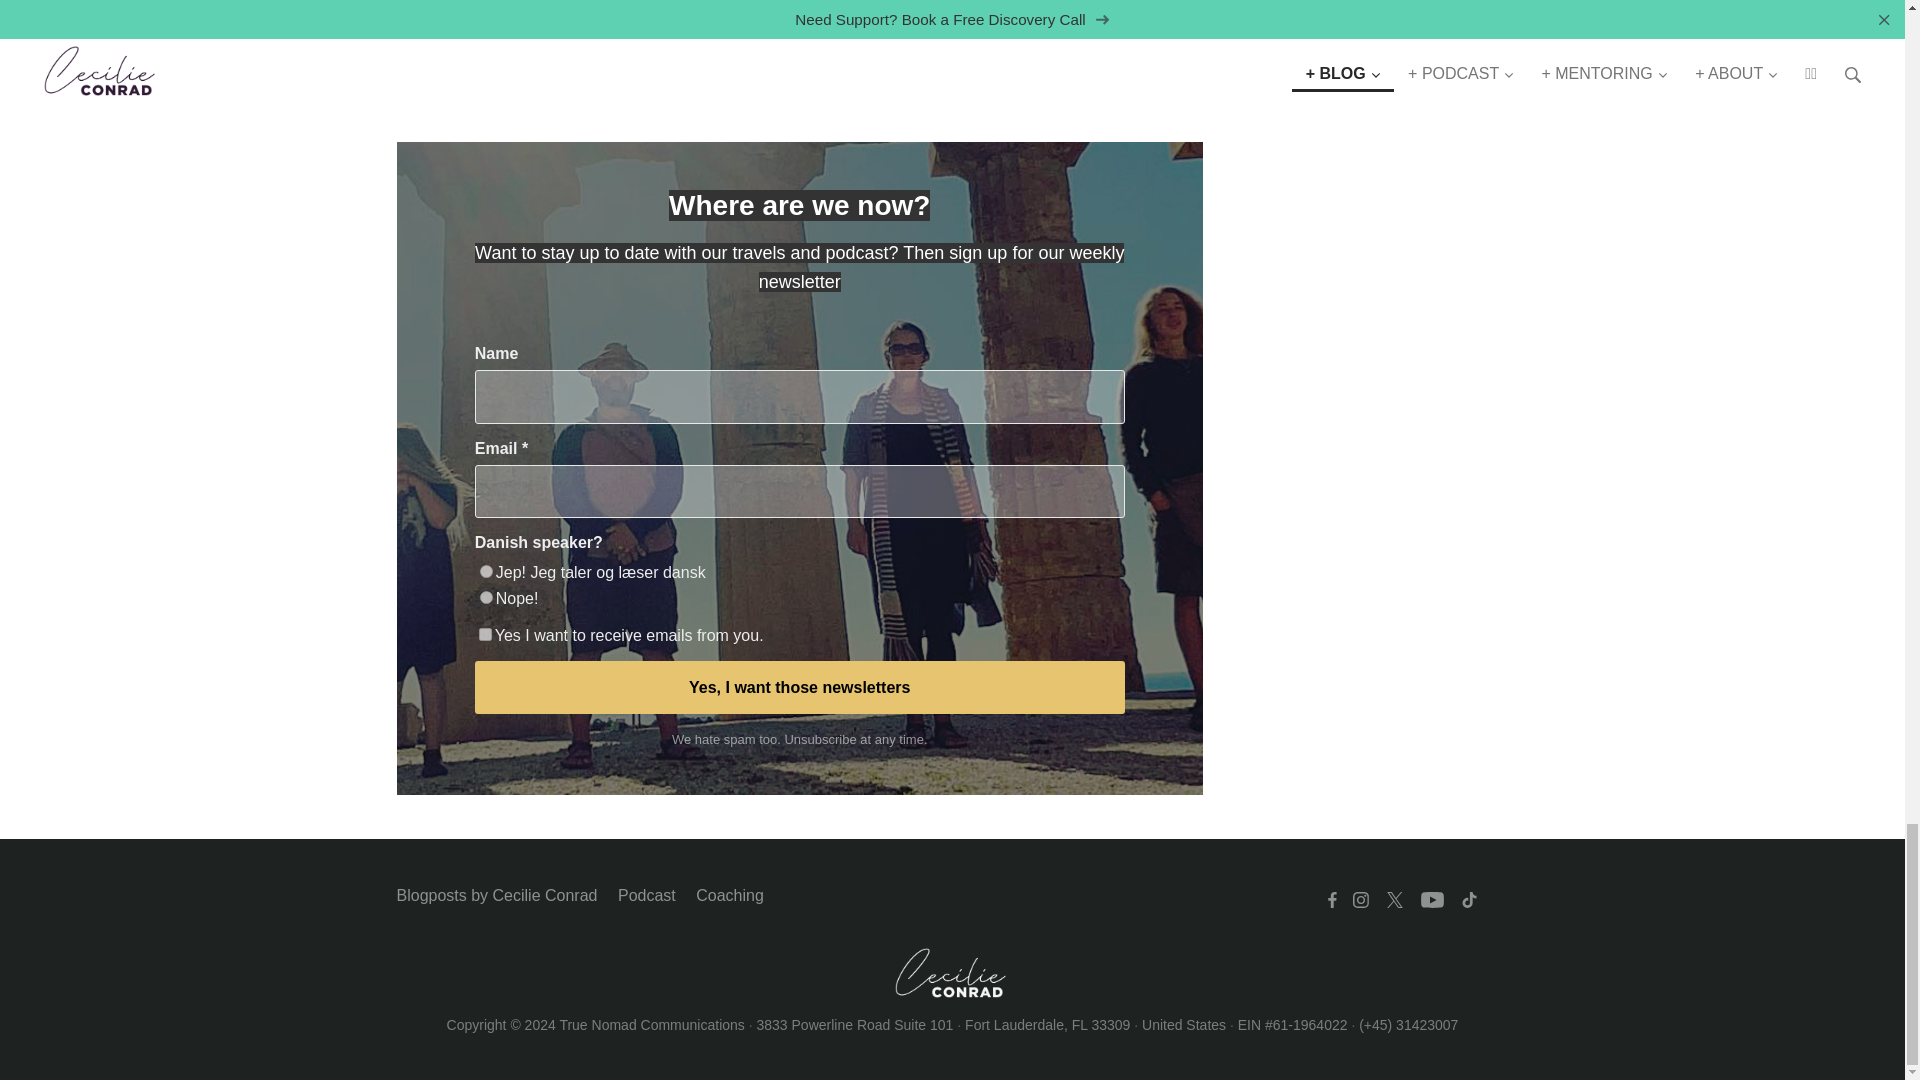 This screenshot has width=1920, height=1080. Describe the element at coordinates (486, 570) in the screenshot. I see `37455` at that location.